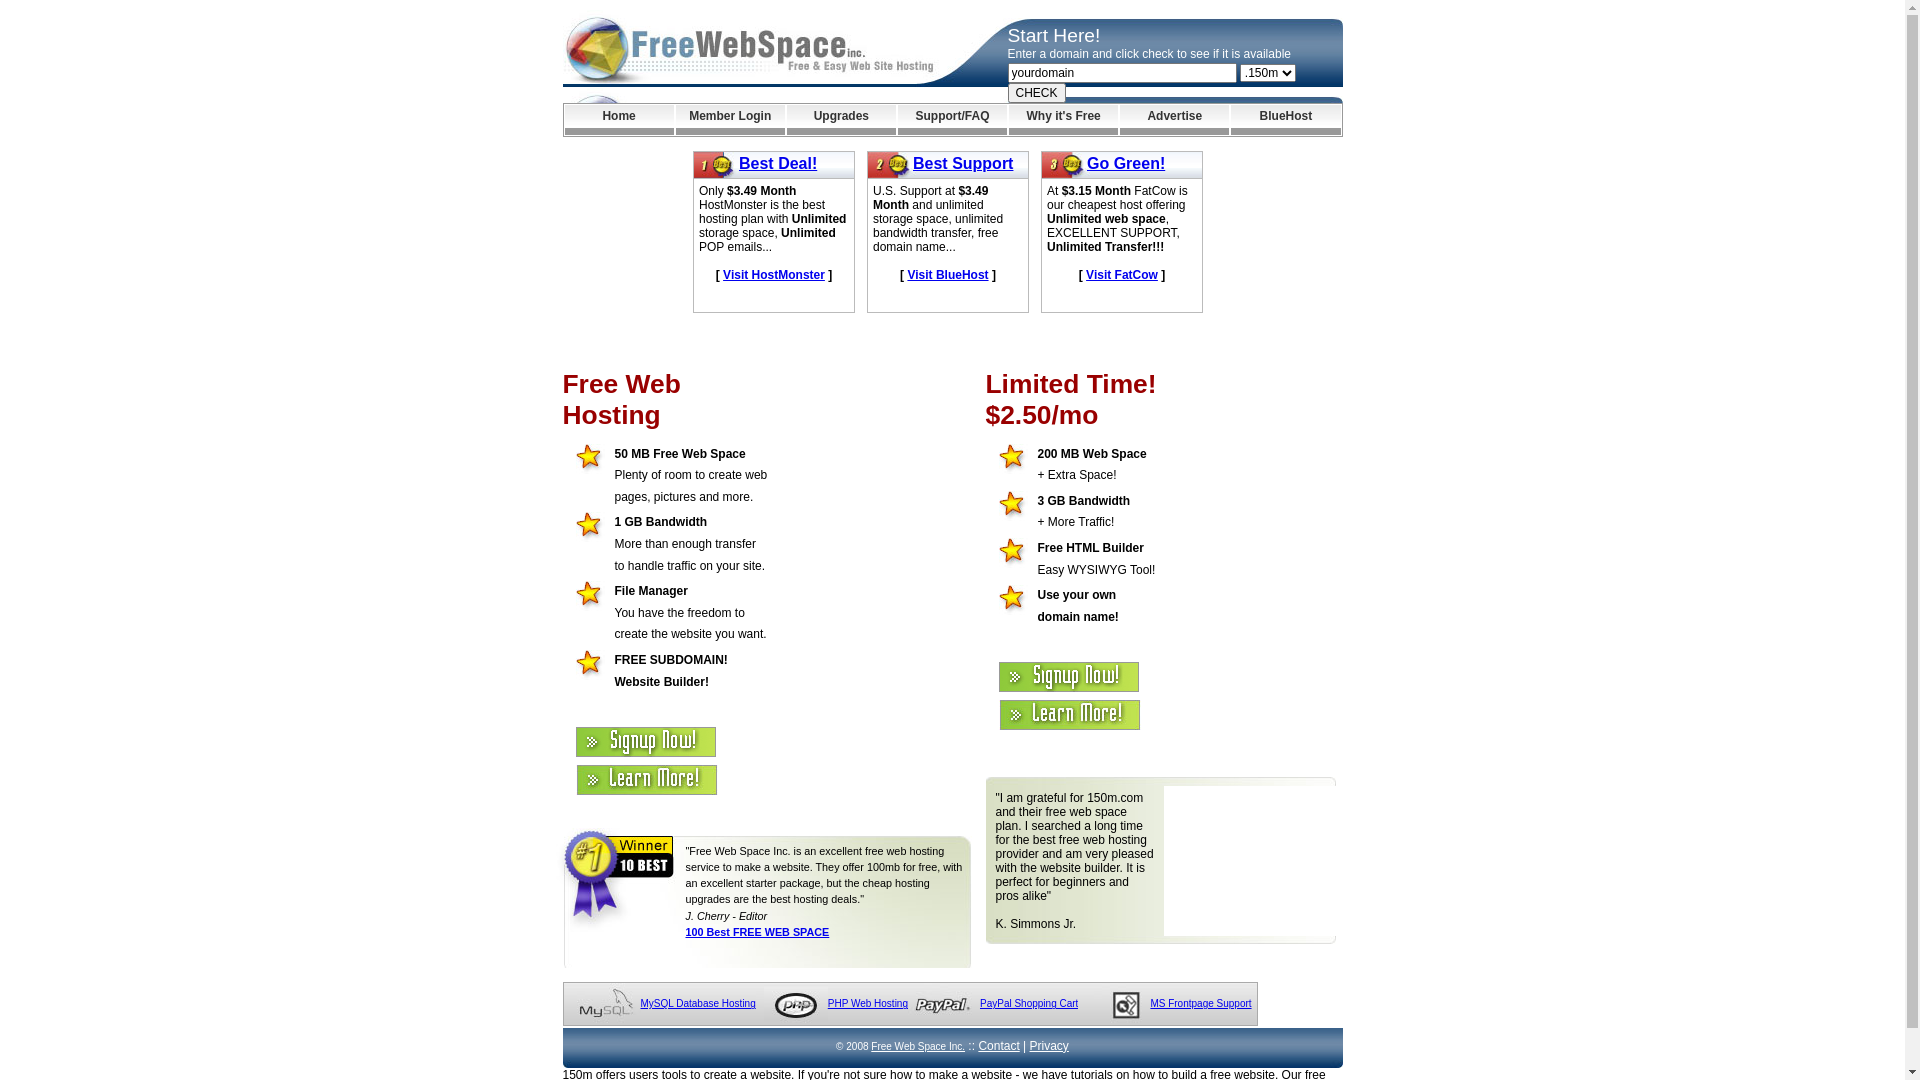 Image resolution: width=1920 pixels, height=1080 pixels. Describe the element at coordinates (1050, 1046) in the screenshot. I see `Privacy` at that location.